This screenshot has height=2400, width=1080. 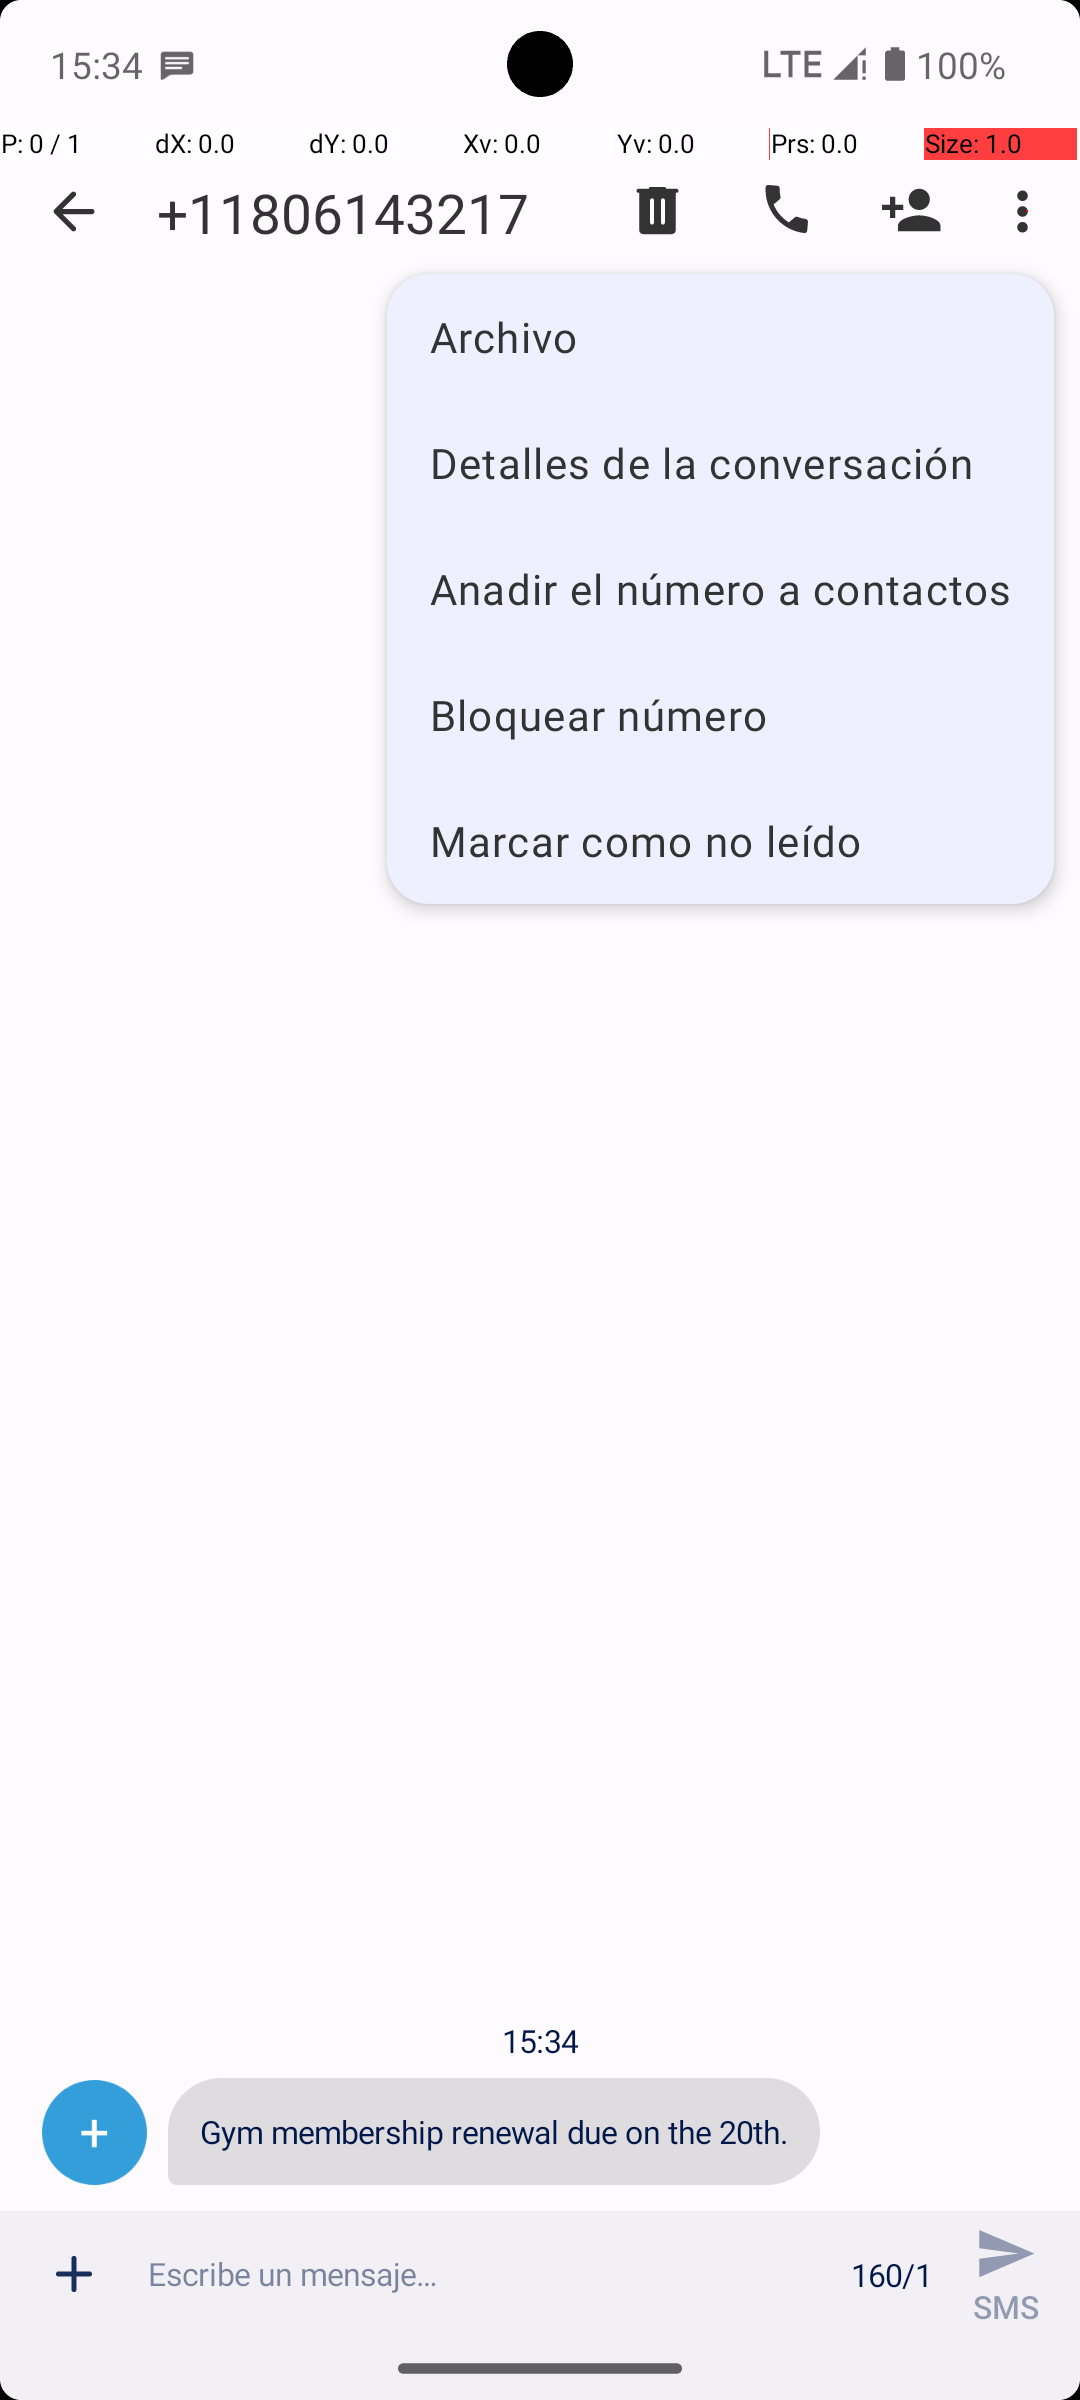 I want to click on Bloquear número, so click(x=720, y=714).